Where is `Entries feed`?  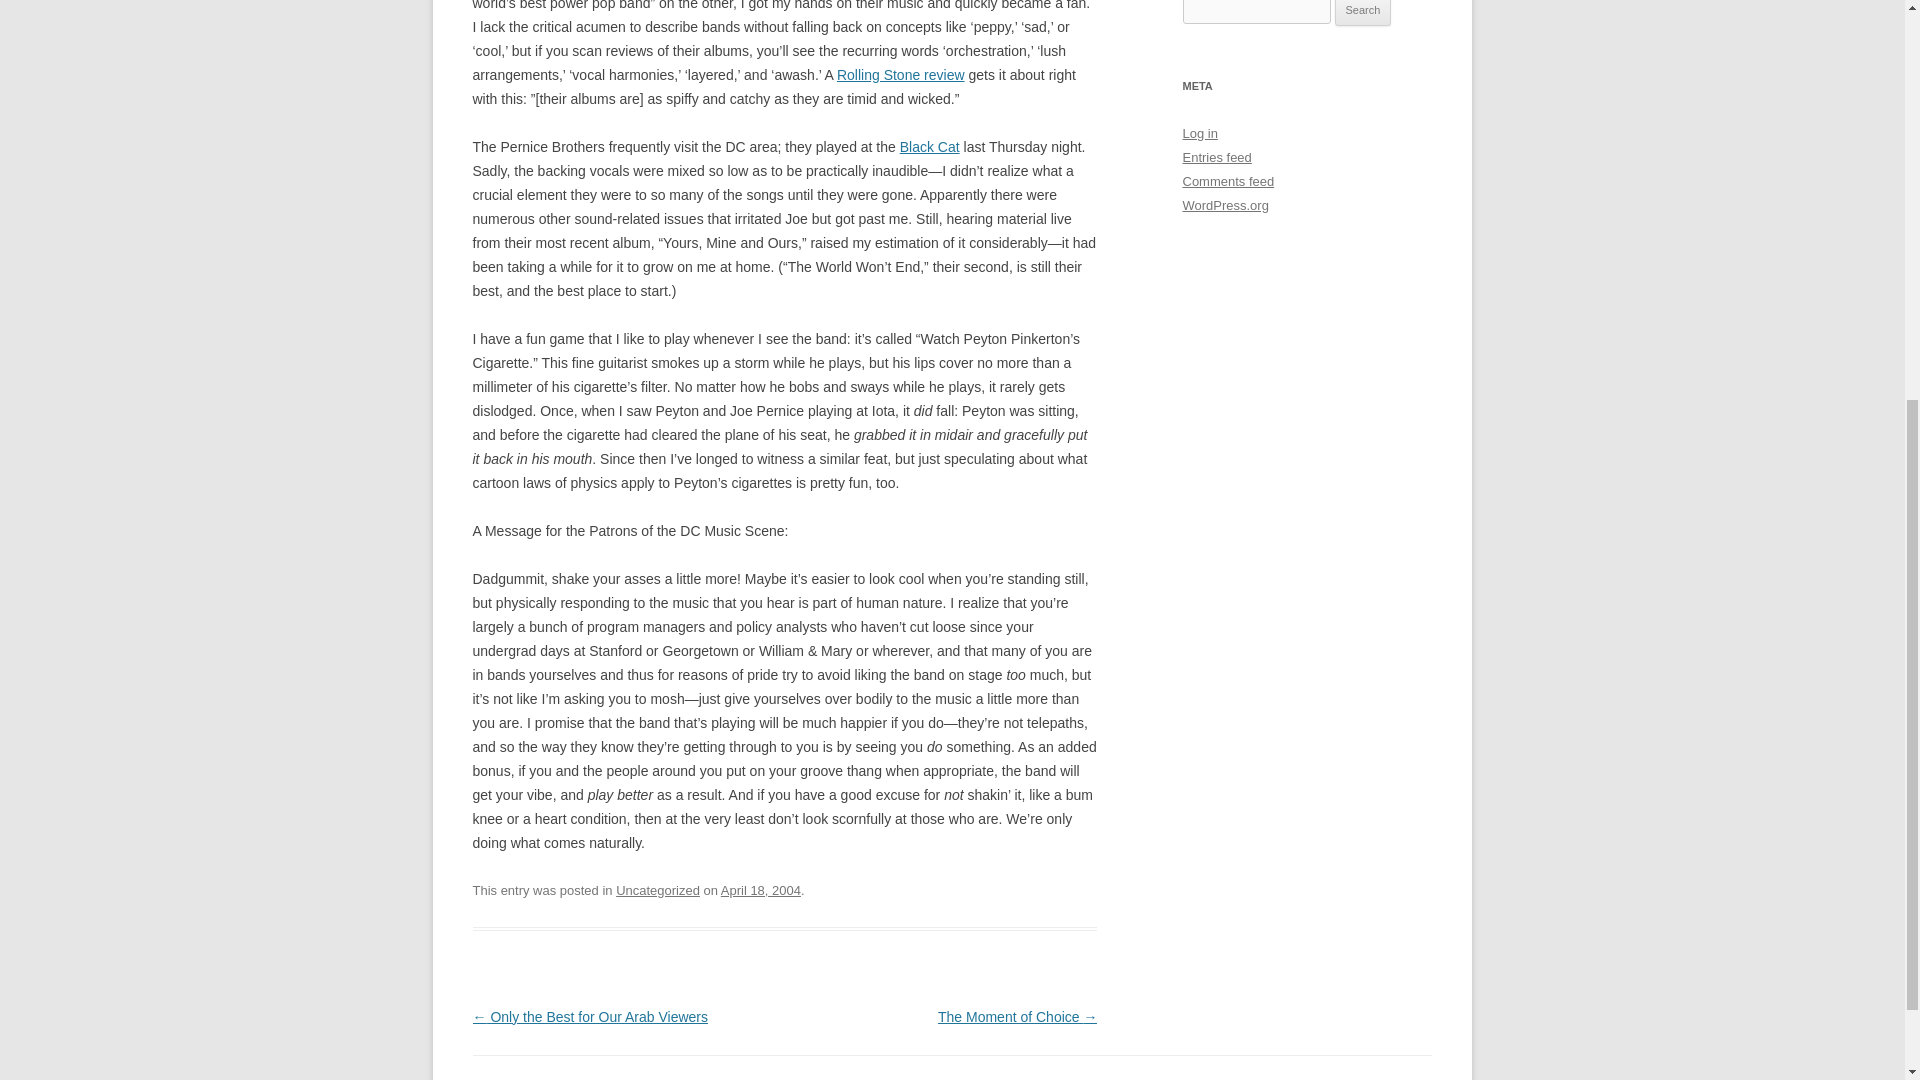 Entries feed is located at coordinates (1216, 158).